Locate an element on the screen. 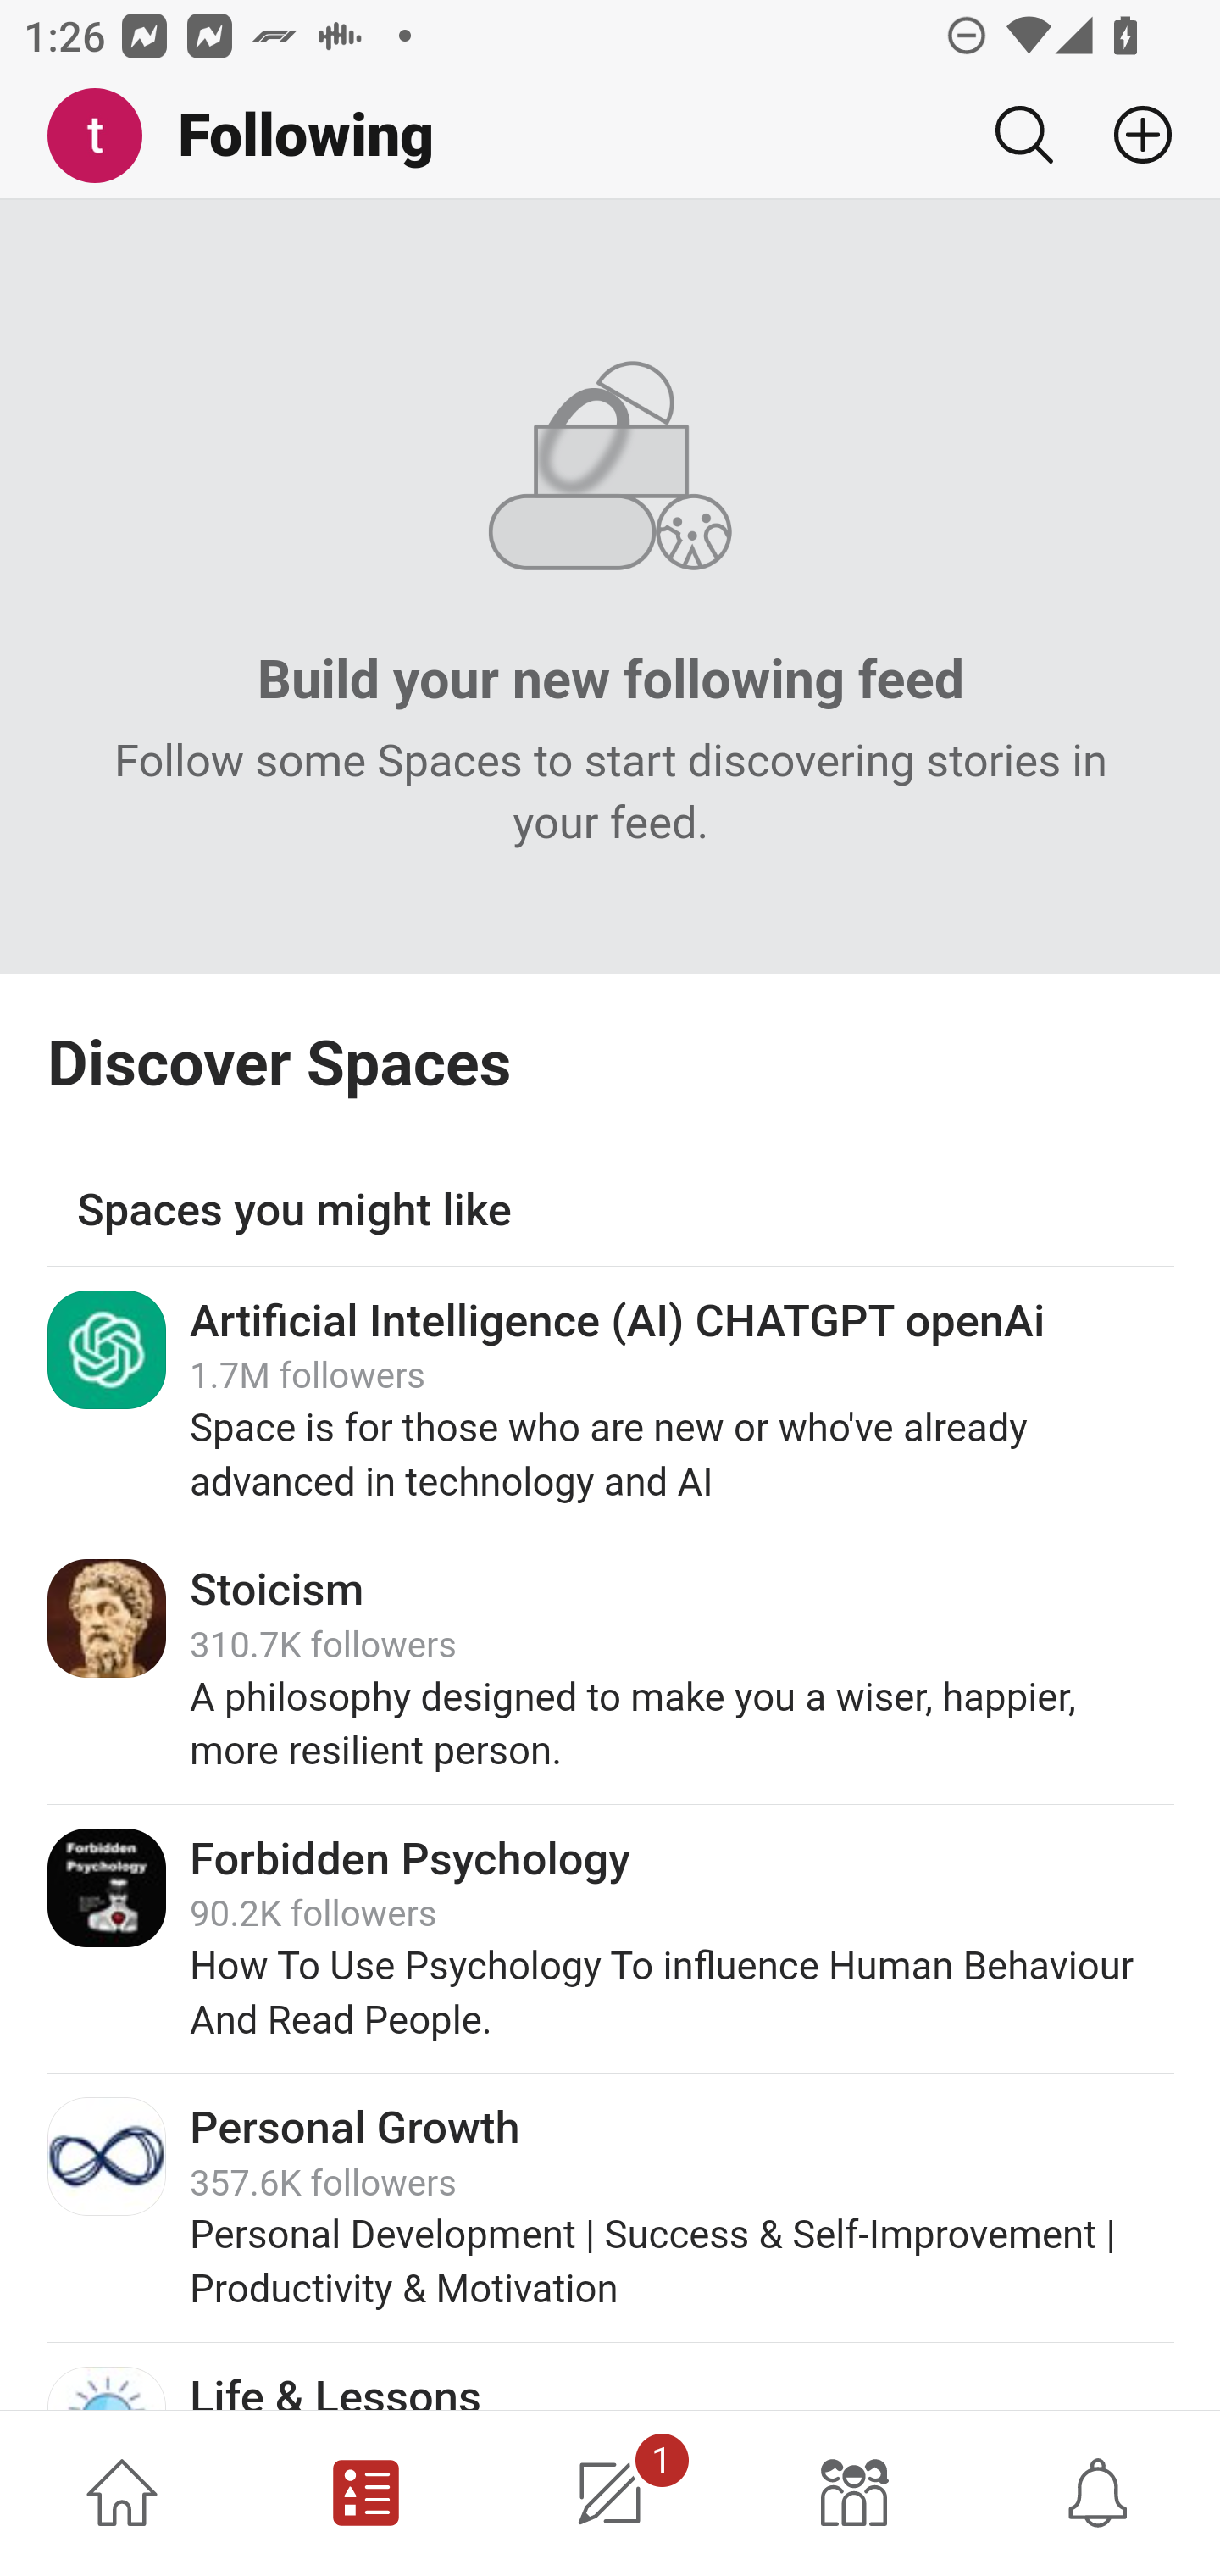  Add is located at coordinates (1130, 135).